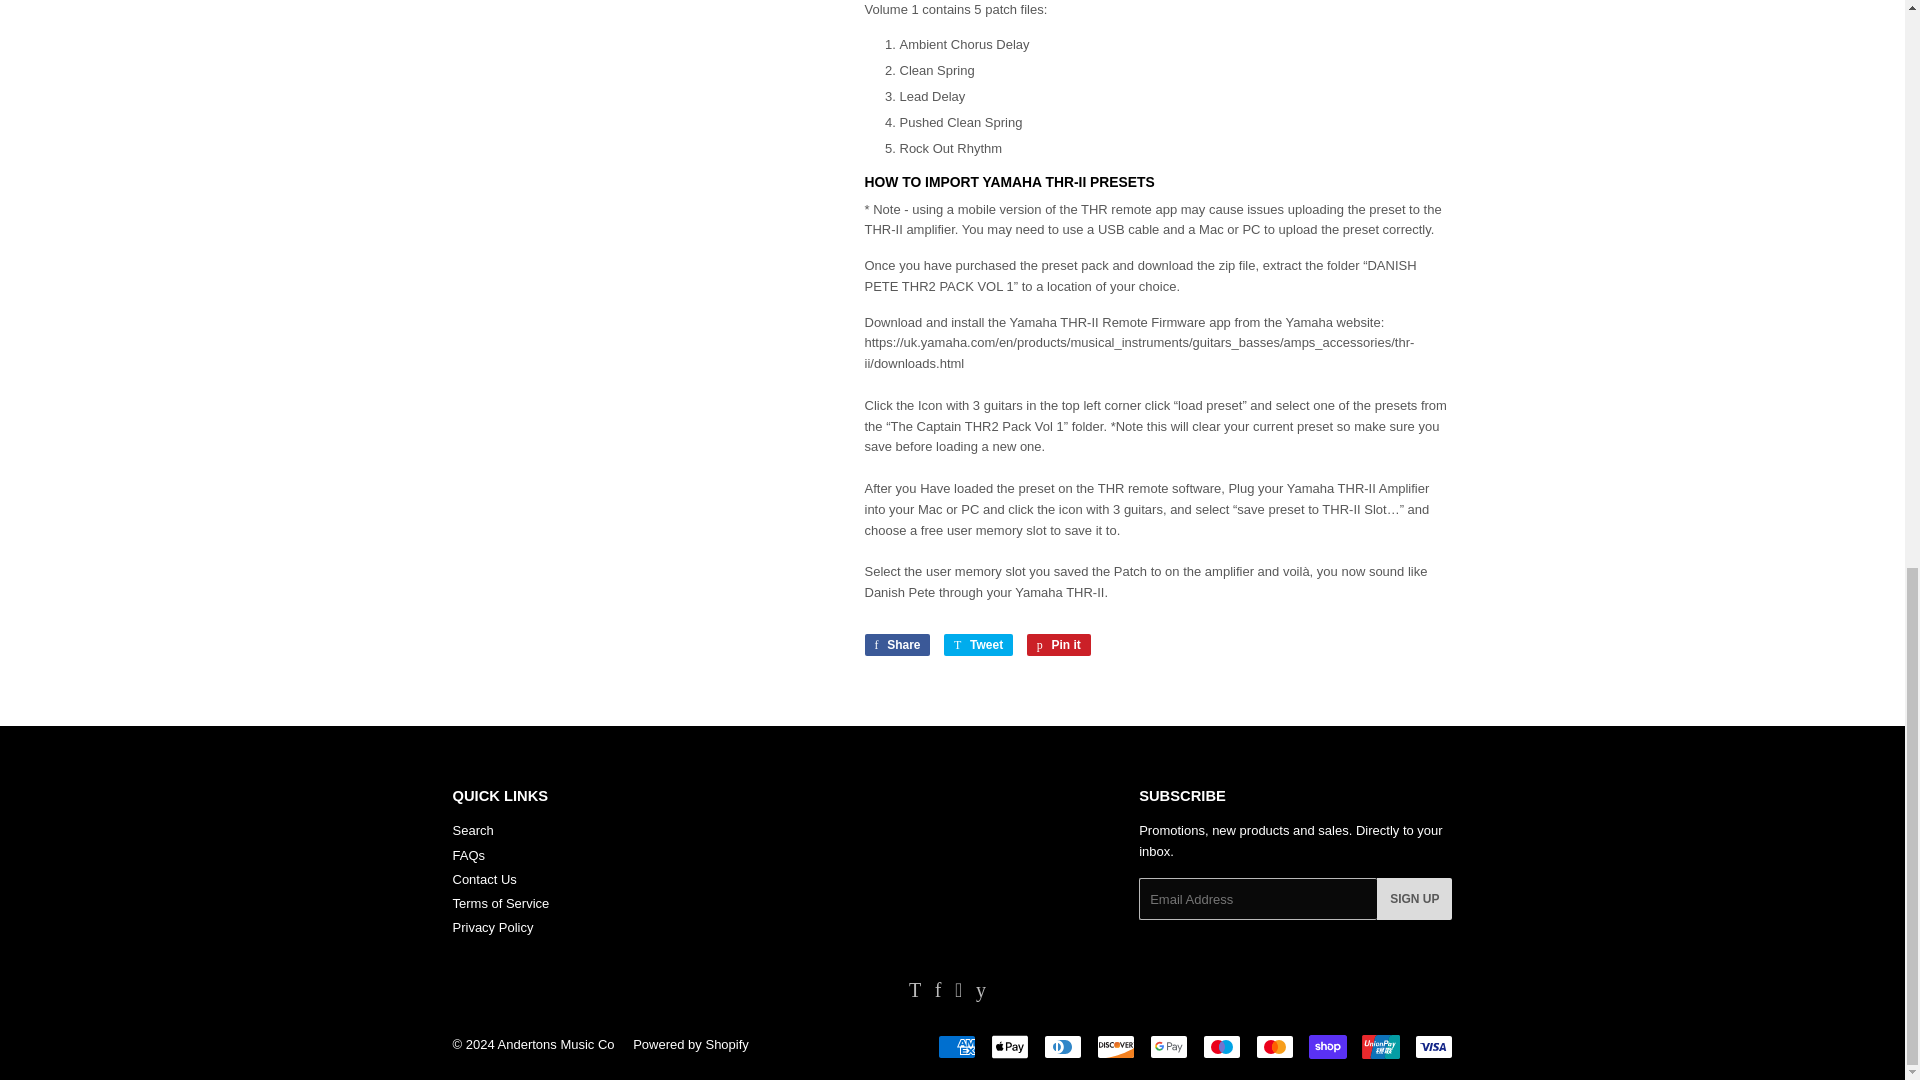 This screenshot has height=1080, width=1920. What do you see at coordinates (1326, 1046) in the screenshot?
I see `Shop Pay` at bounding box center [1326, 1046].